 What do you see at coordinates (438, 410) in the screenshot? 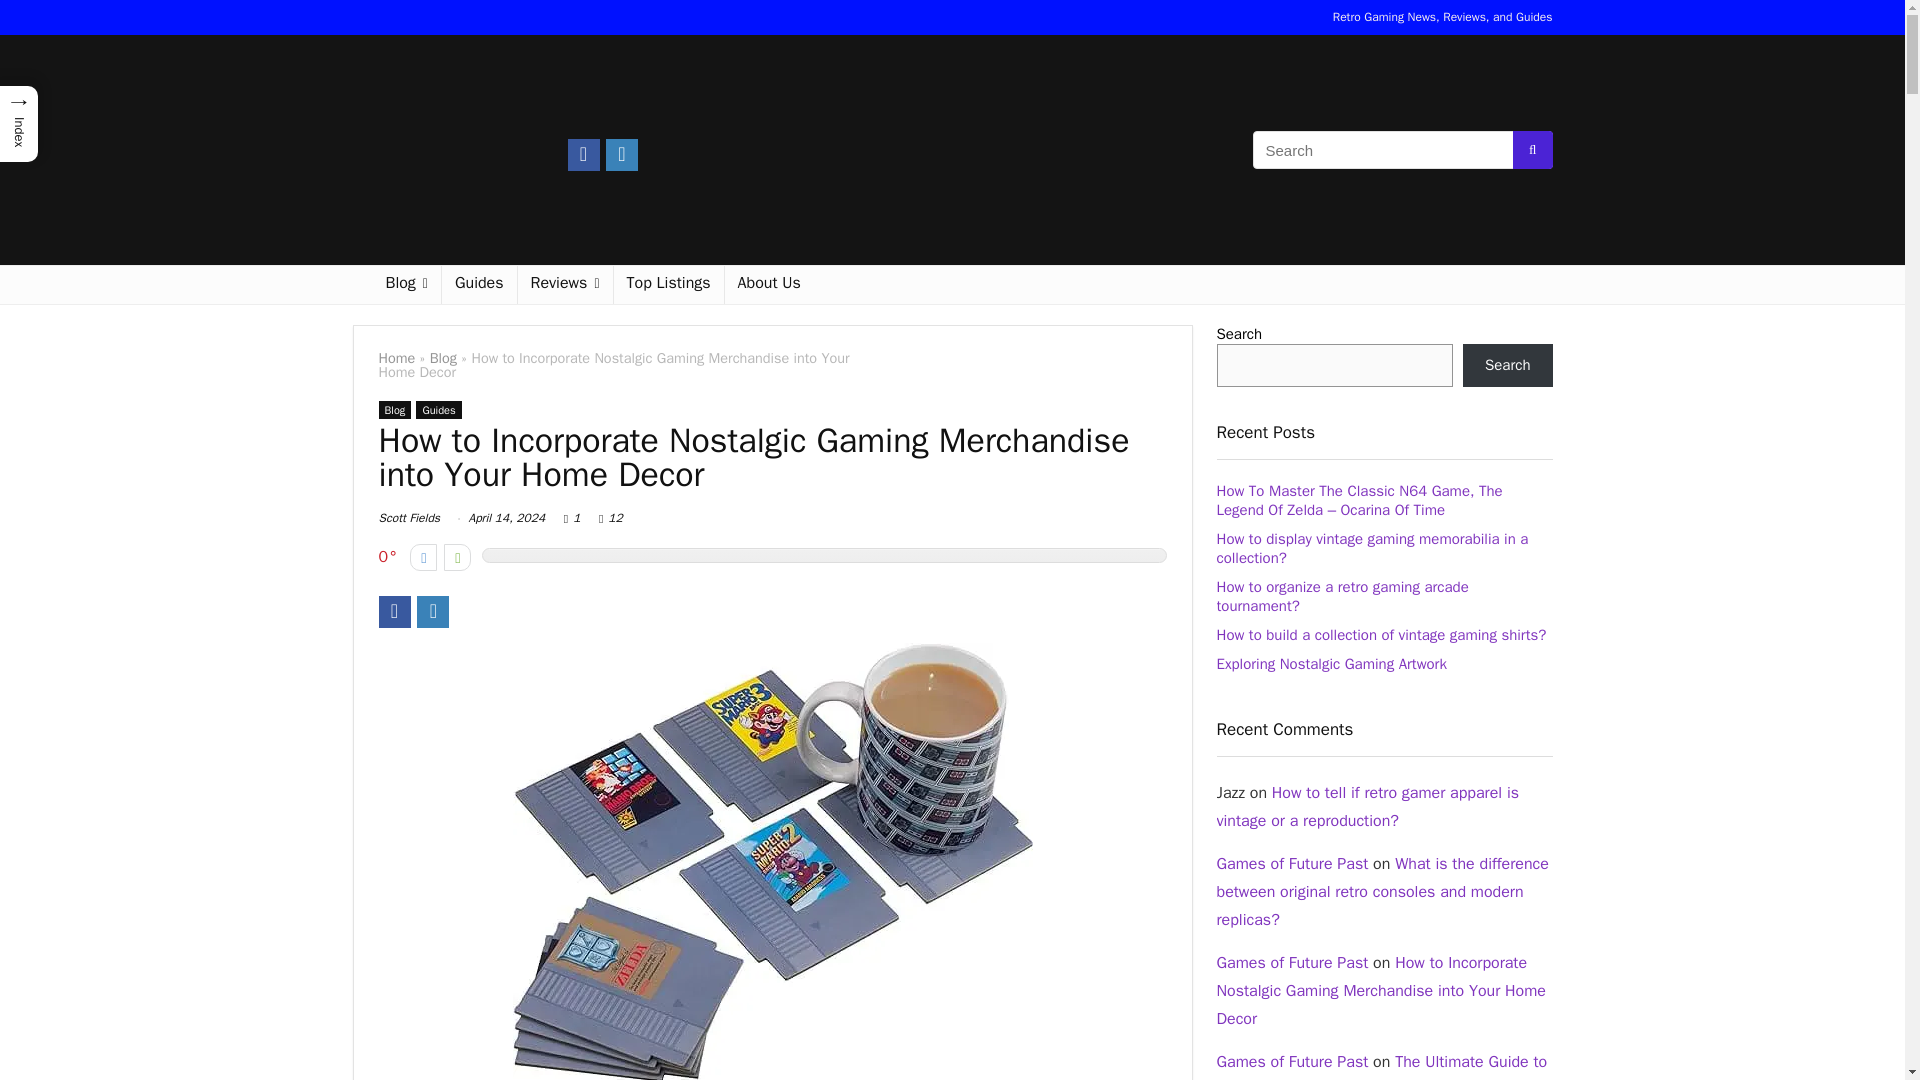
I see `View all posts in Guides` at bounding box center [438, 410].